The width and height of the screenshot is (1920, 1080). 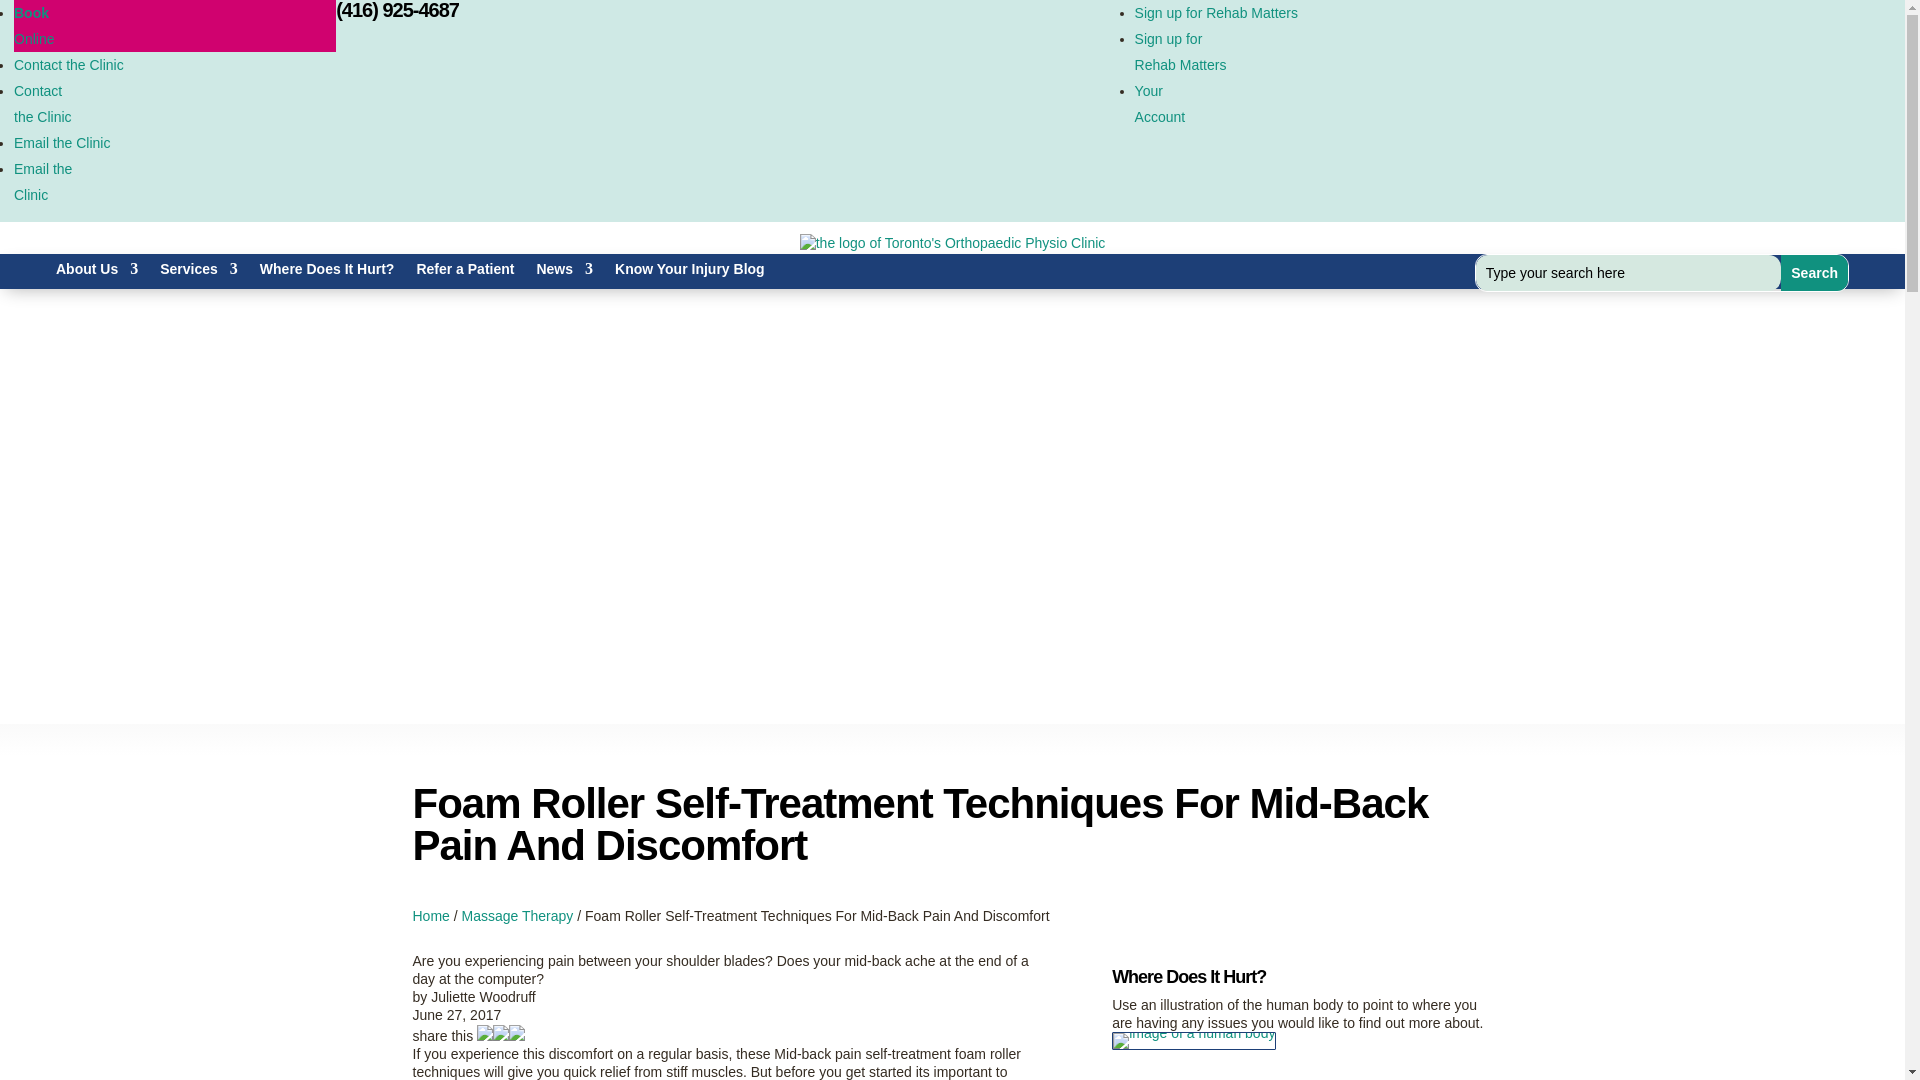 I want to click on Contact Us, so click(x=397, y=10).